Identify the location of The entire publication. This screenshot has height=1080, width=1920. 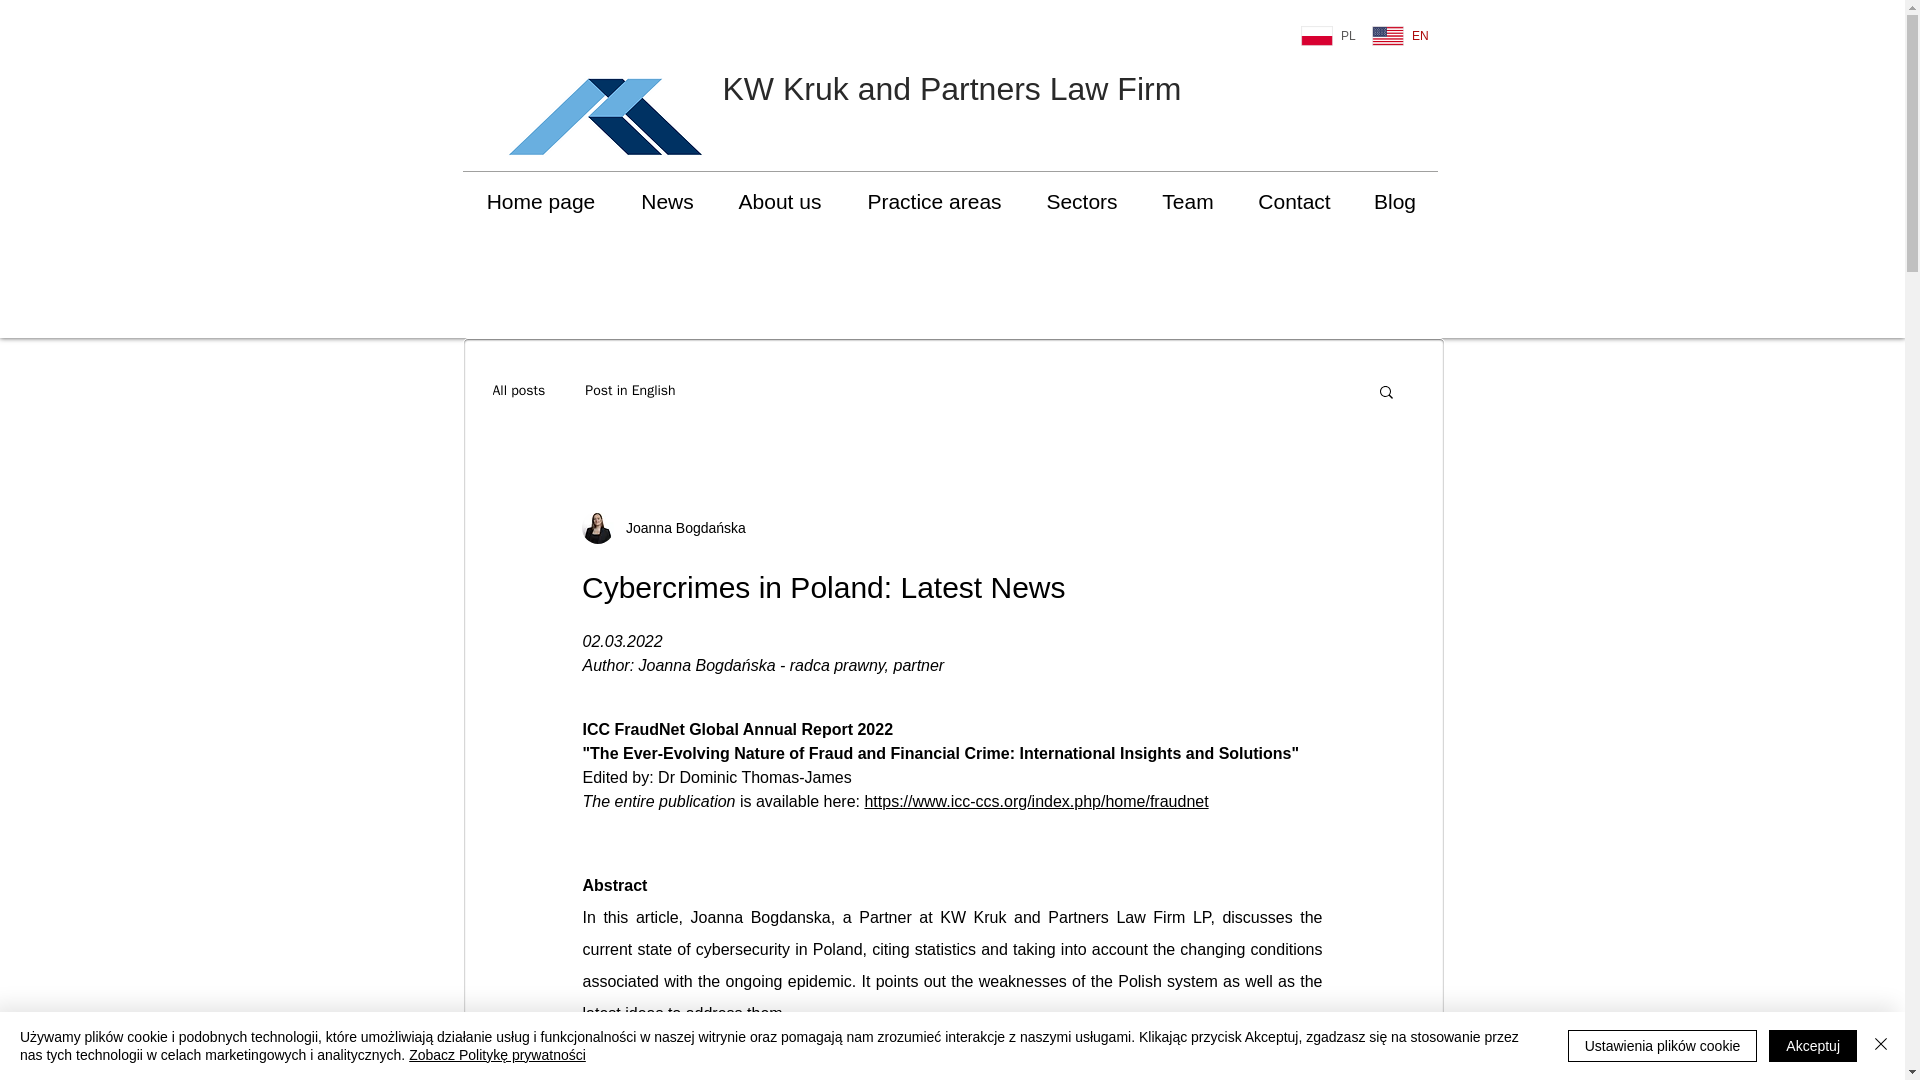
(658, 801).